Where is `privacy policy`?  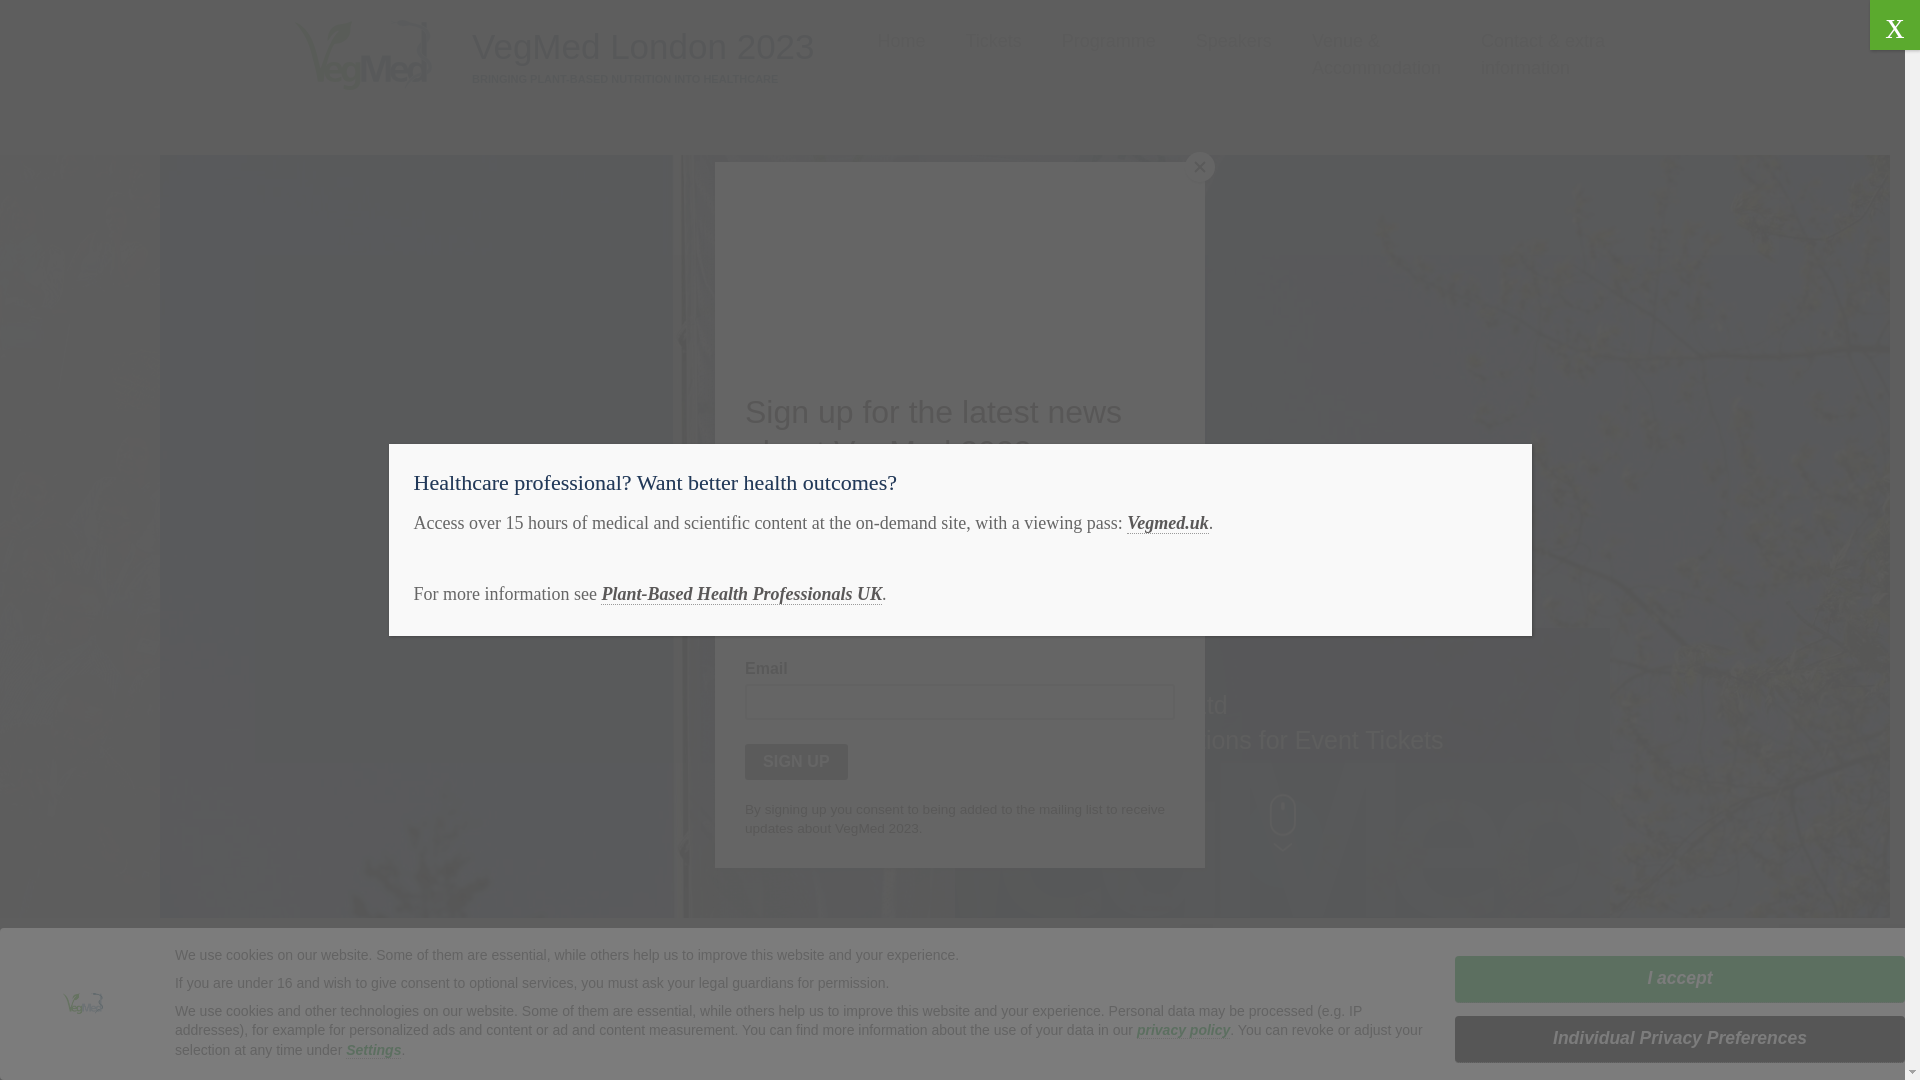
privacy policy is located at coordinates (1183, 1030).